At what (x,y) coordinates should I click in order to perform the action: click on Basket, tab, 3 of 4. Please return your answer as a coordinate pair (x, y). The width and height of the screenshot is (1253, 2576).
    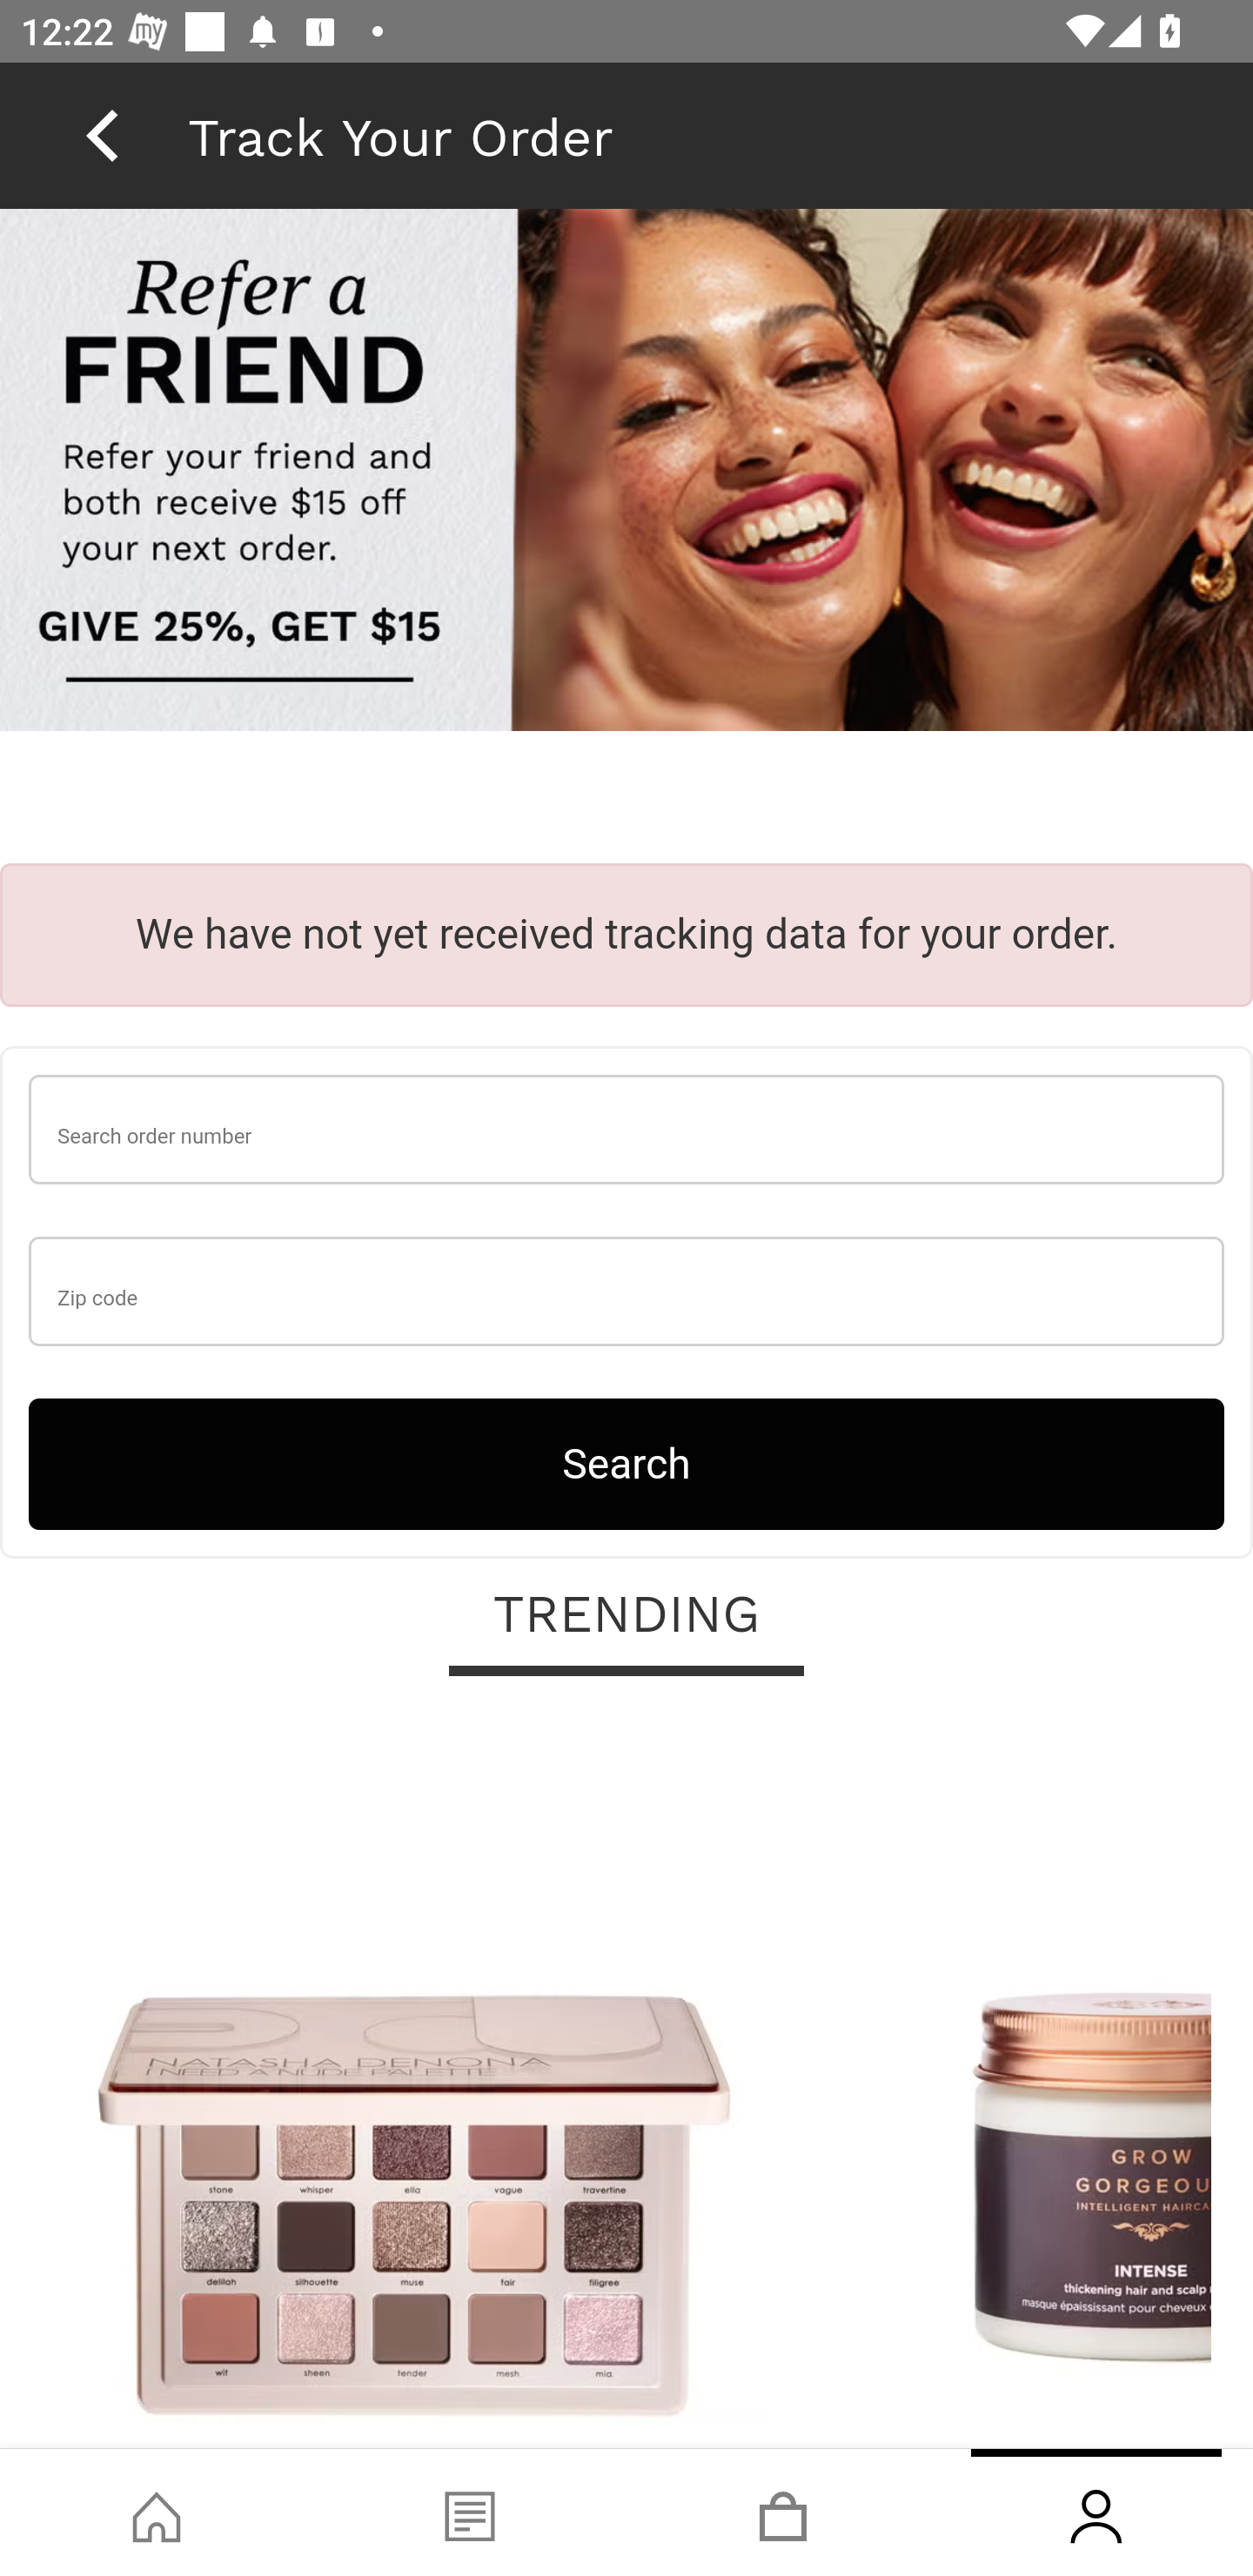
    Looking at the image, I should click on (783, 2512).